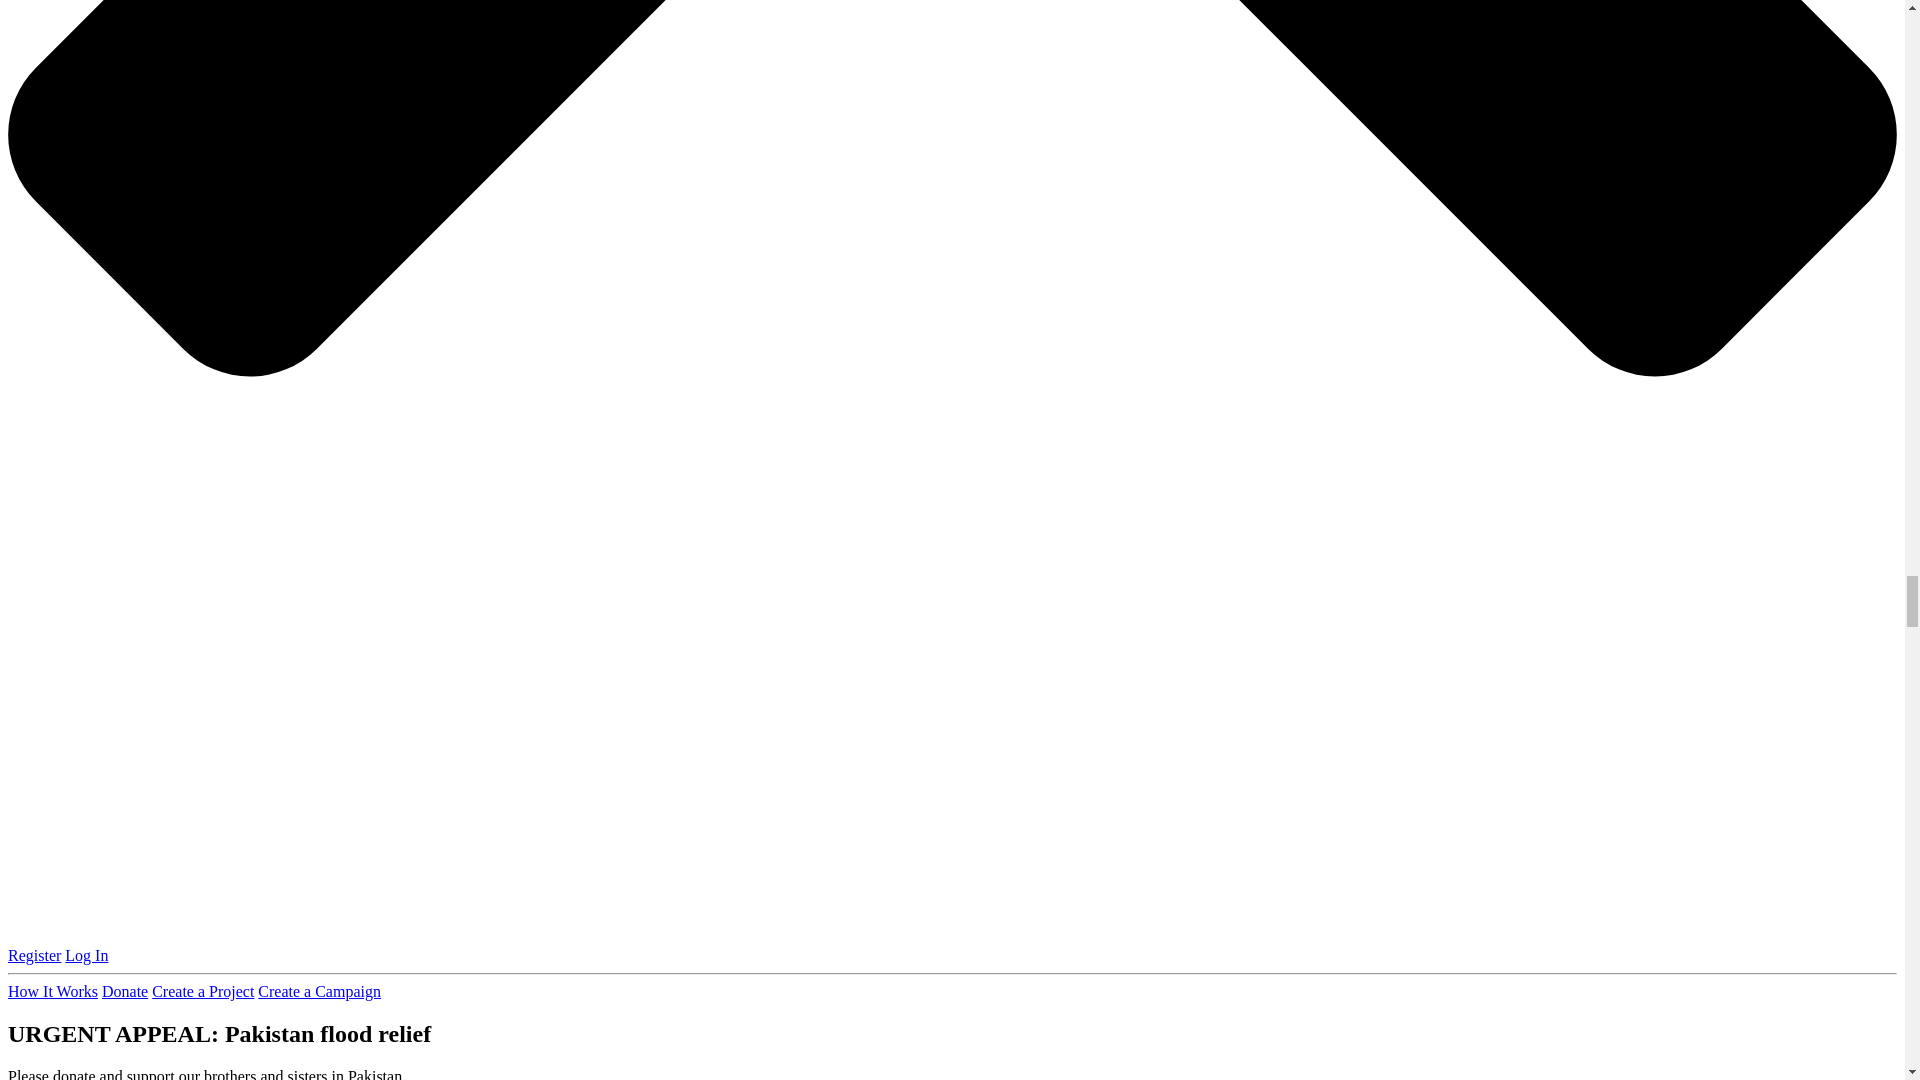 The width and height of the screenshot is (1920, 1080). I want to click on Log In, so click(86, 956).